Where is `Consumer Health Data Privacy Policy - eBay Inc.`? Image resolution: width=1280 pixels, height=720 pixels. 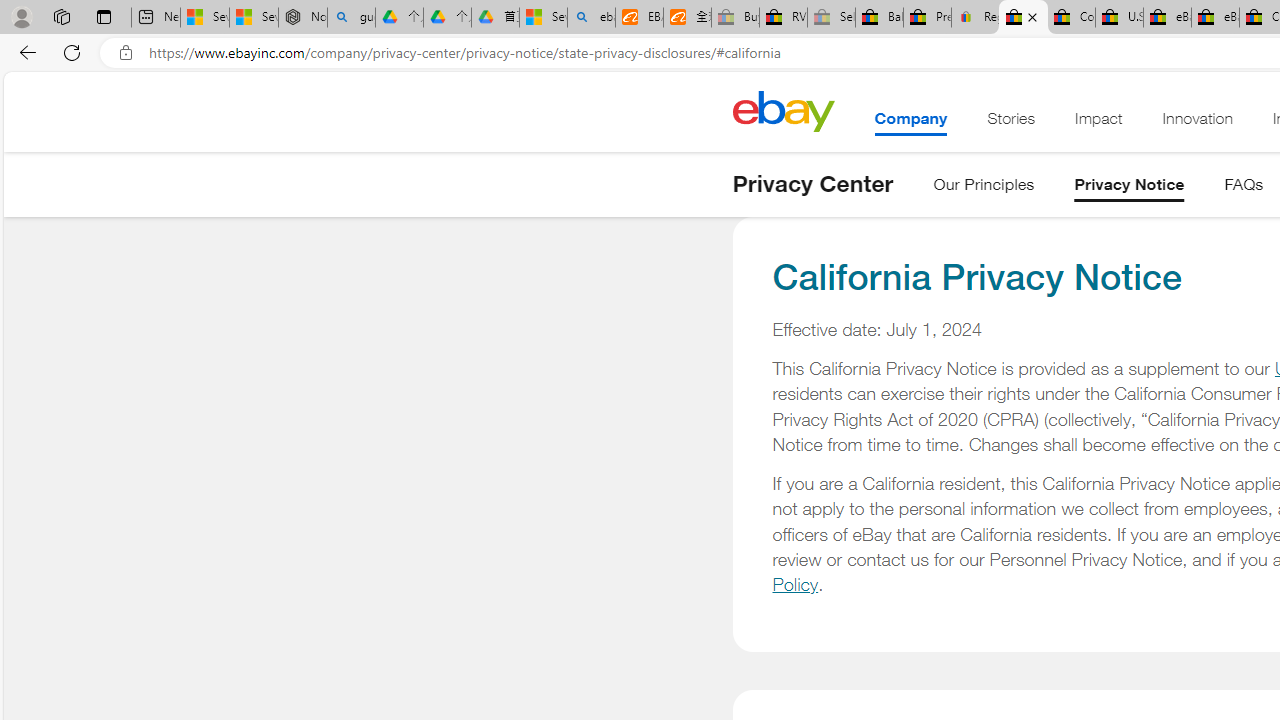 Consumer Health Data Privacy Policy - eBay Inc. is located at coordinates (1071, 18).